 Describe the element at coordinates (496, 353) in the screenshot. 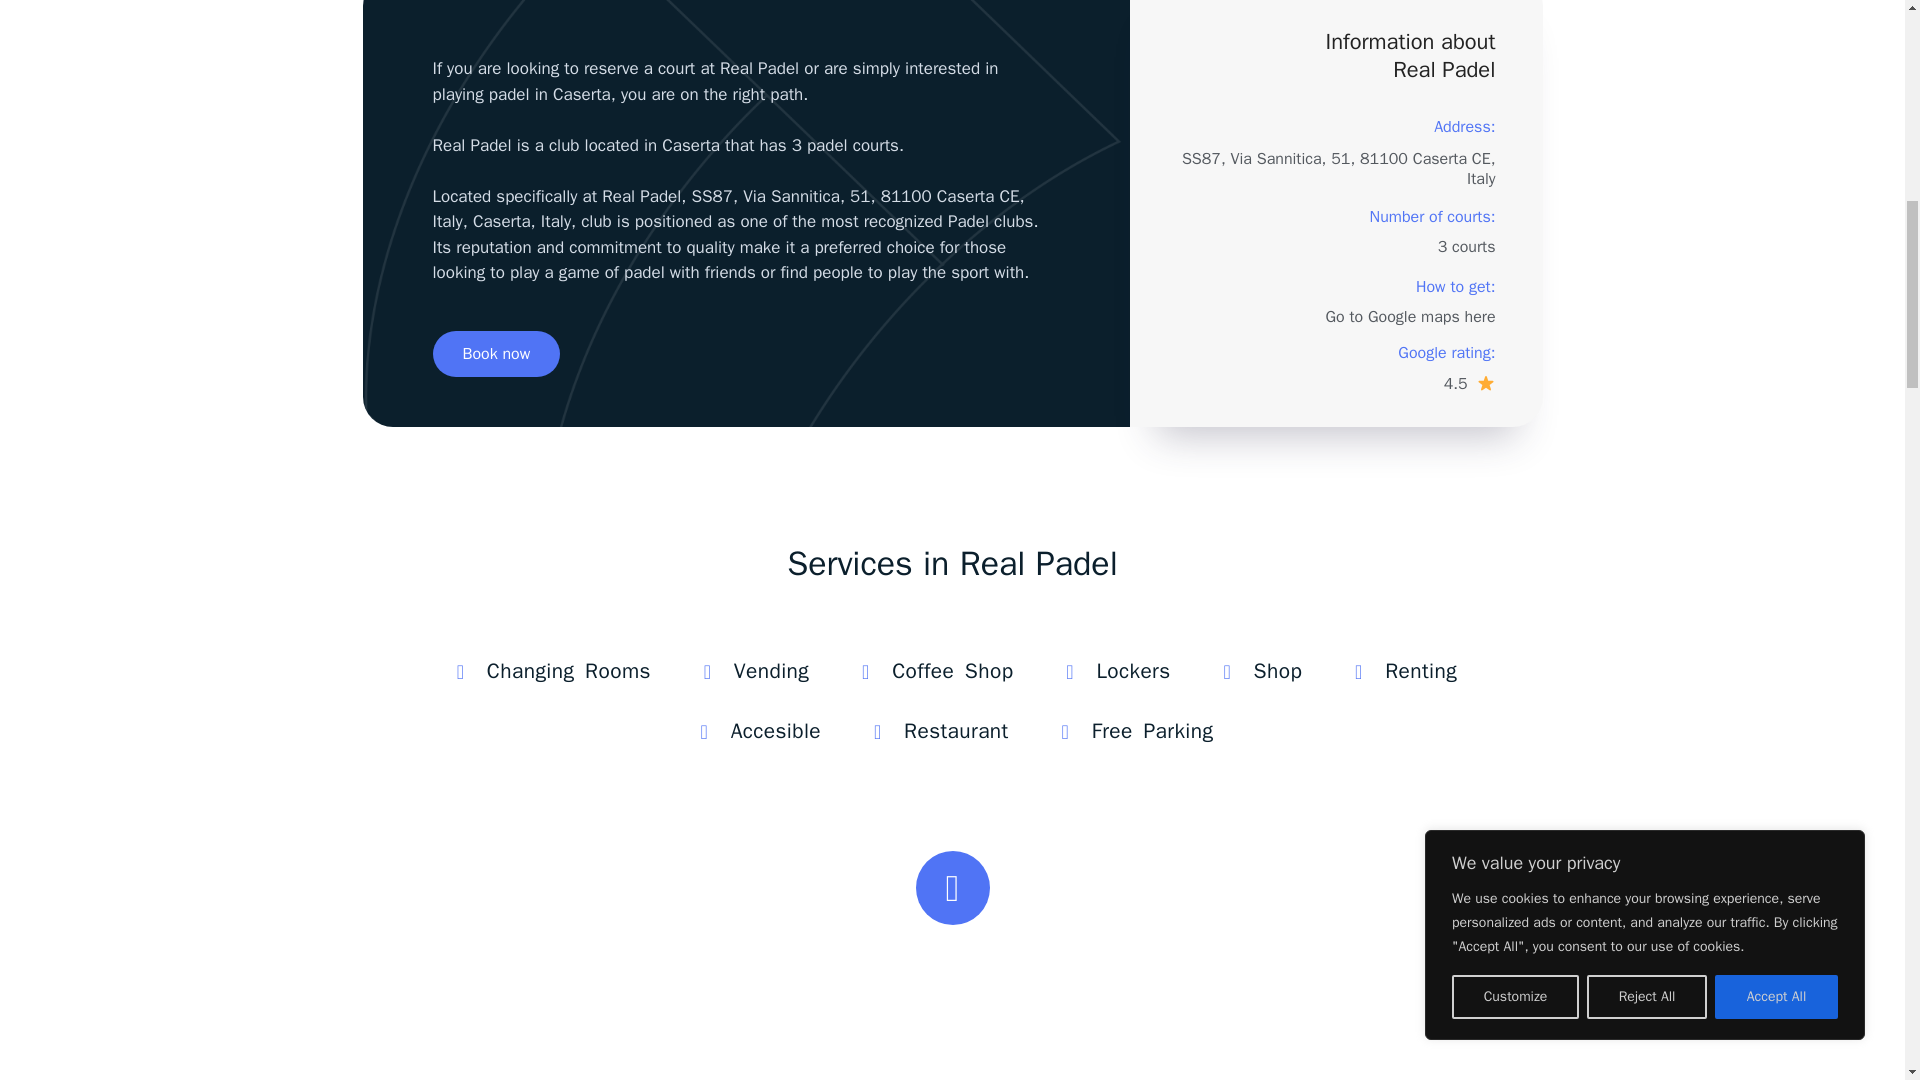

I see `Book now` at that location.